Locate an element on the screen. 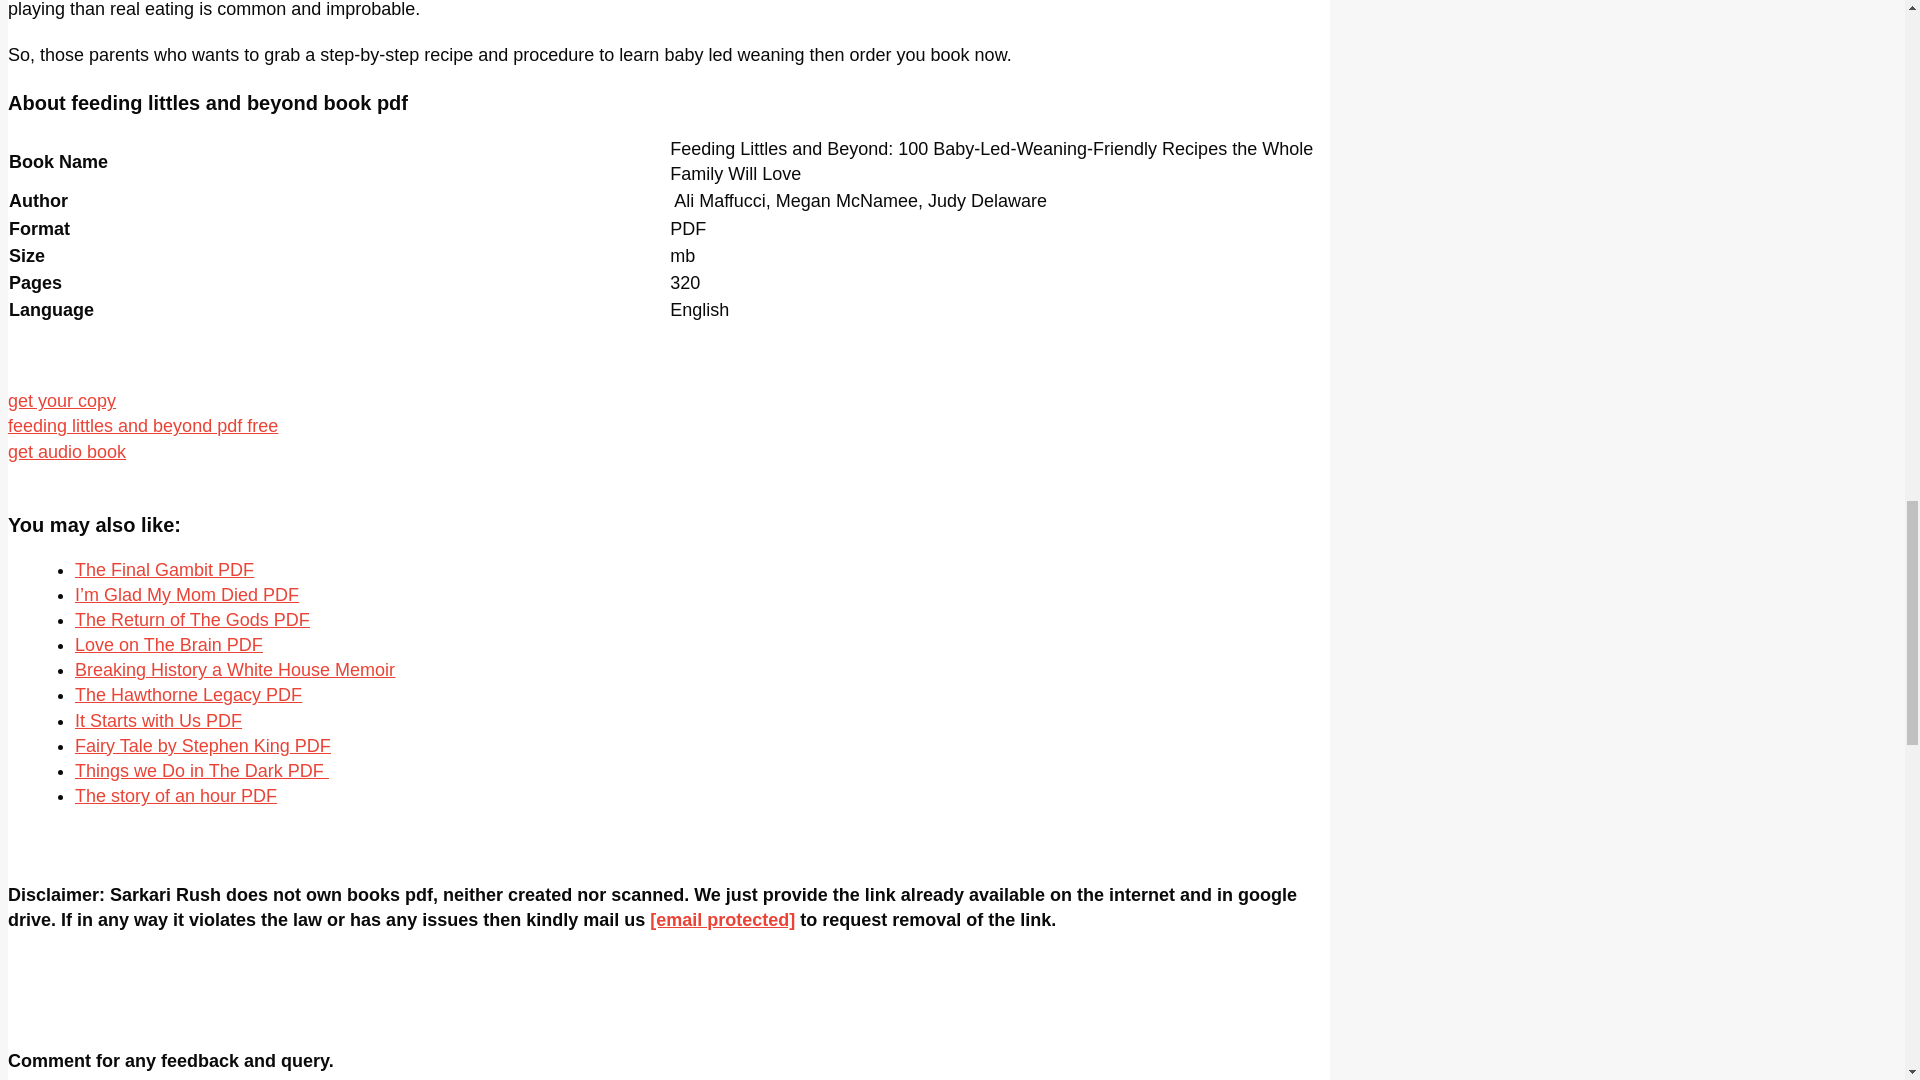 Image resolution: width=1920 pixels, height=1080 pixels. The Final Gambit PDF is located at coordinates (164, 570).